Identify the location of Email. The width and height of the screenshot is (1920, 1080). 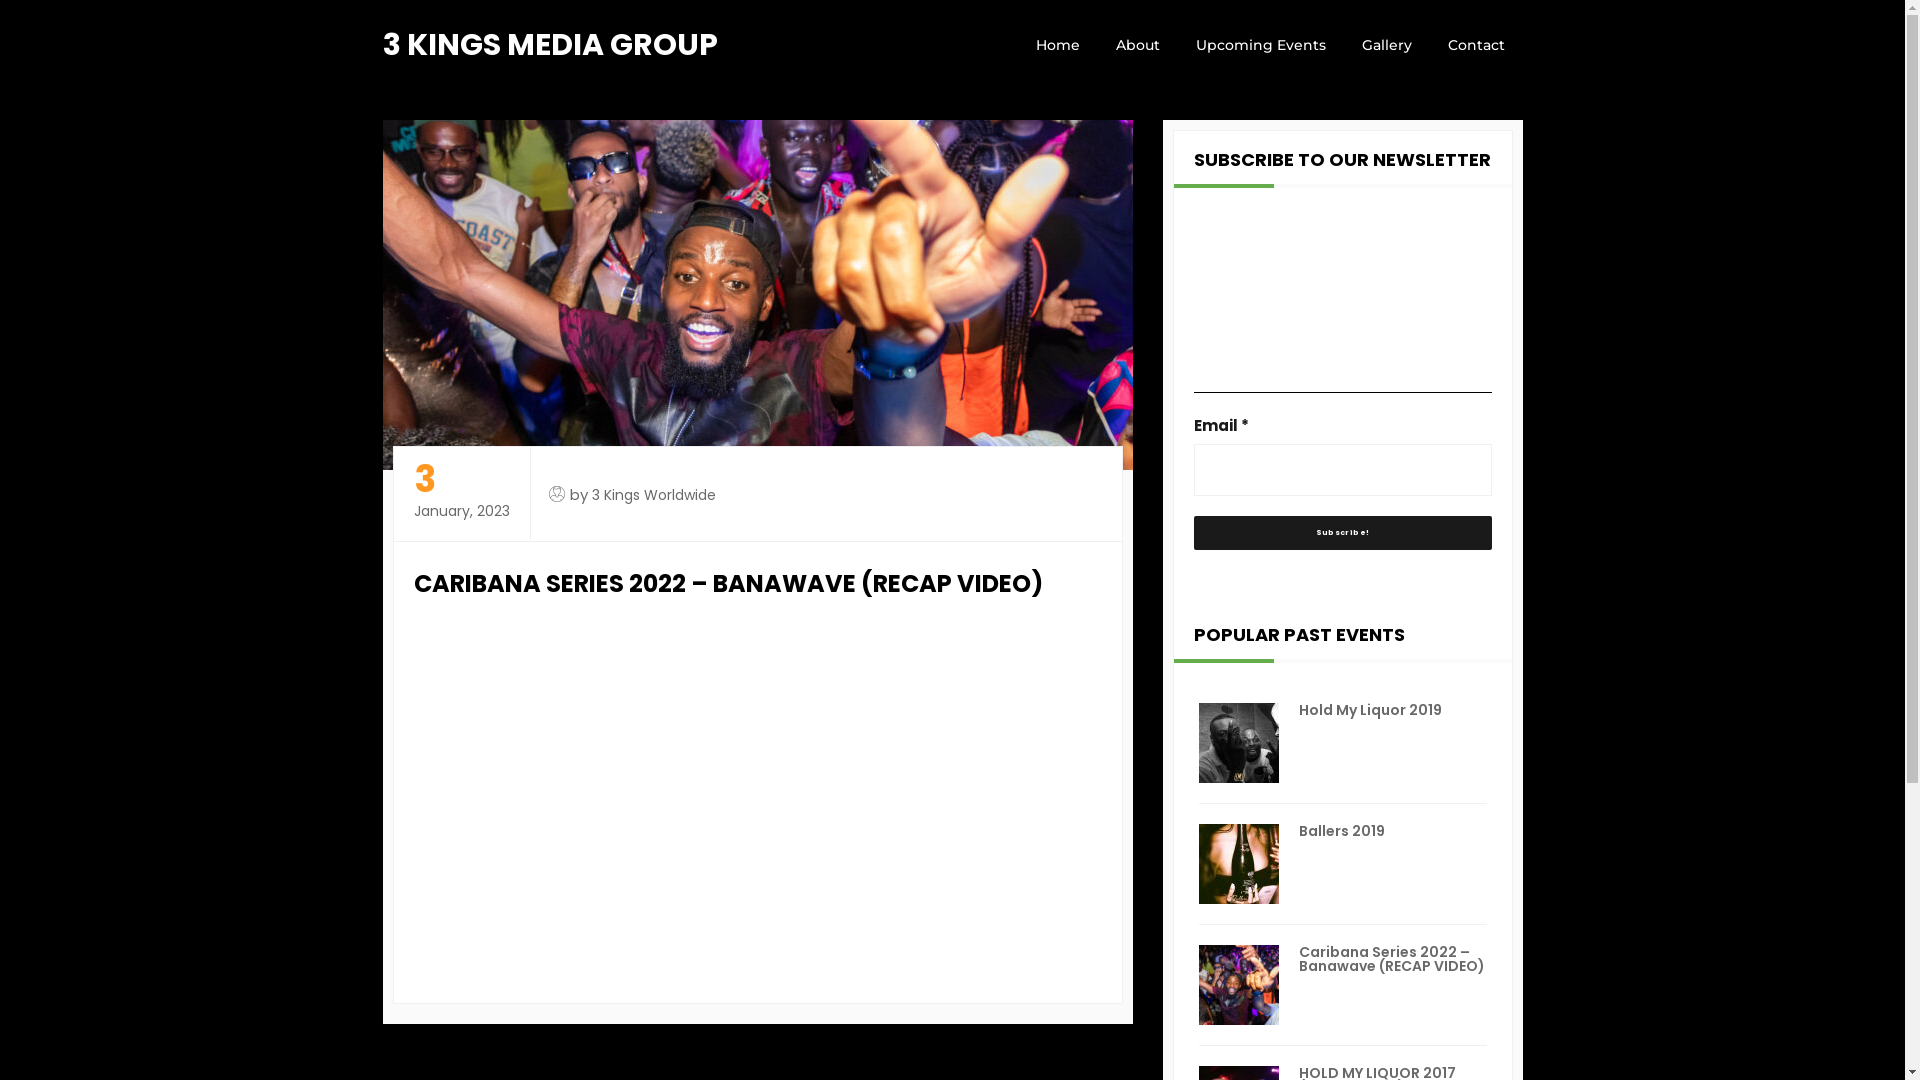
(1343, 470).